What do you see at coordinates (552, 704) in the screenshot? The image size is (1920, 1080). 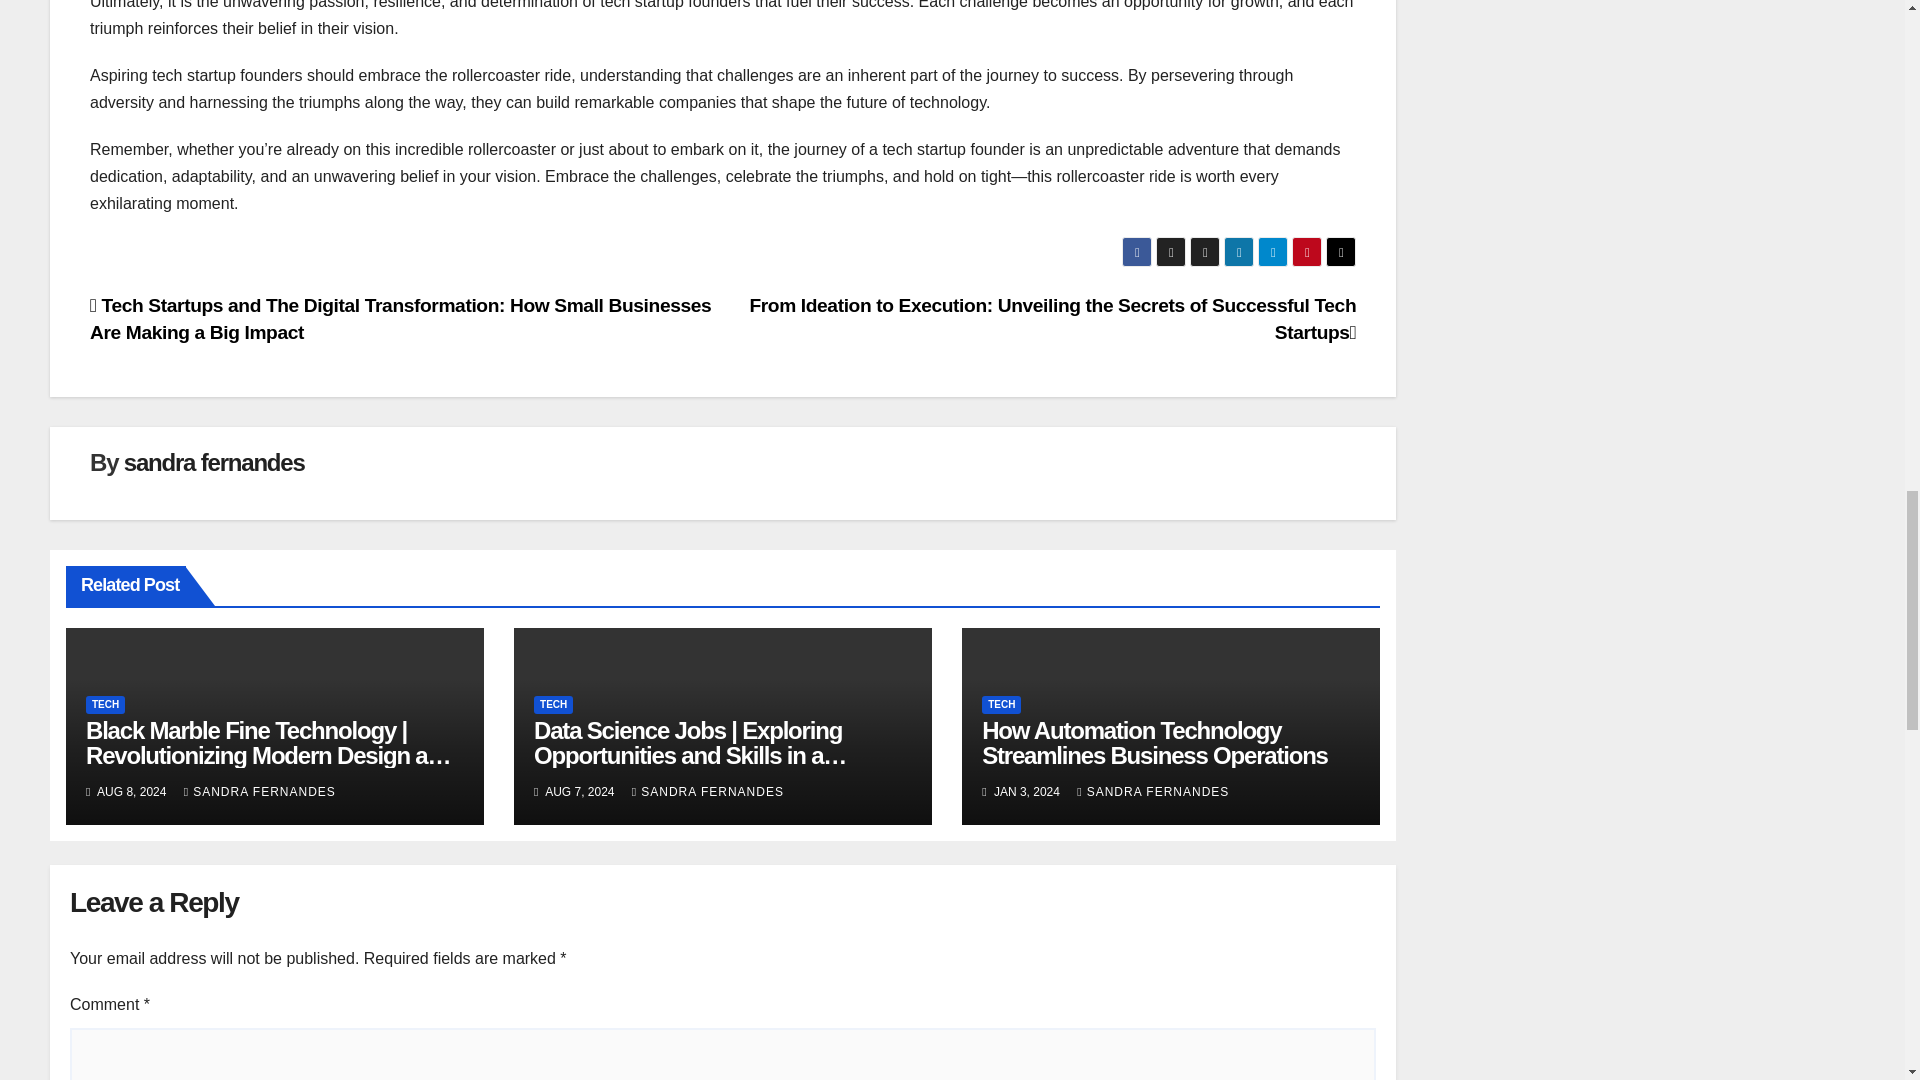 I see `TECH` at bounding box center [552, 704].